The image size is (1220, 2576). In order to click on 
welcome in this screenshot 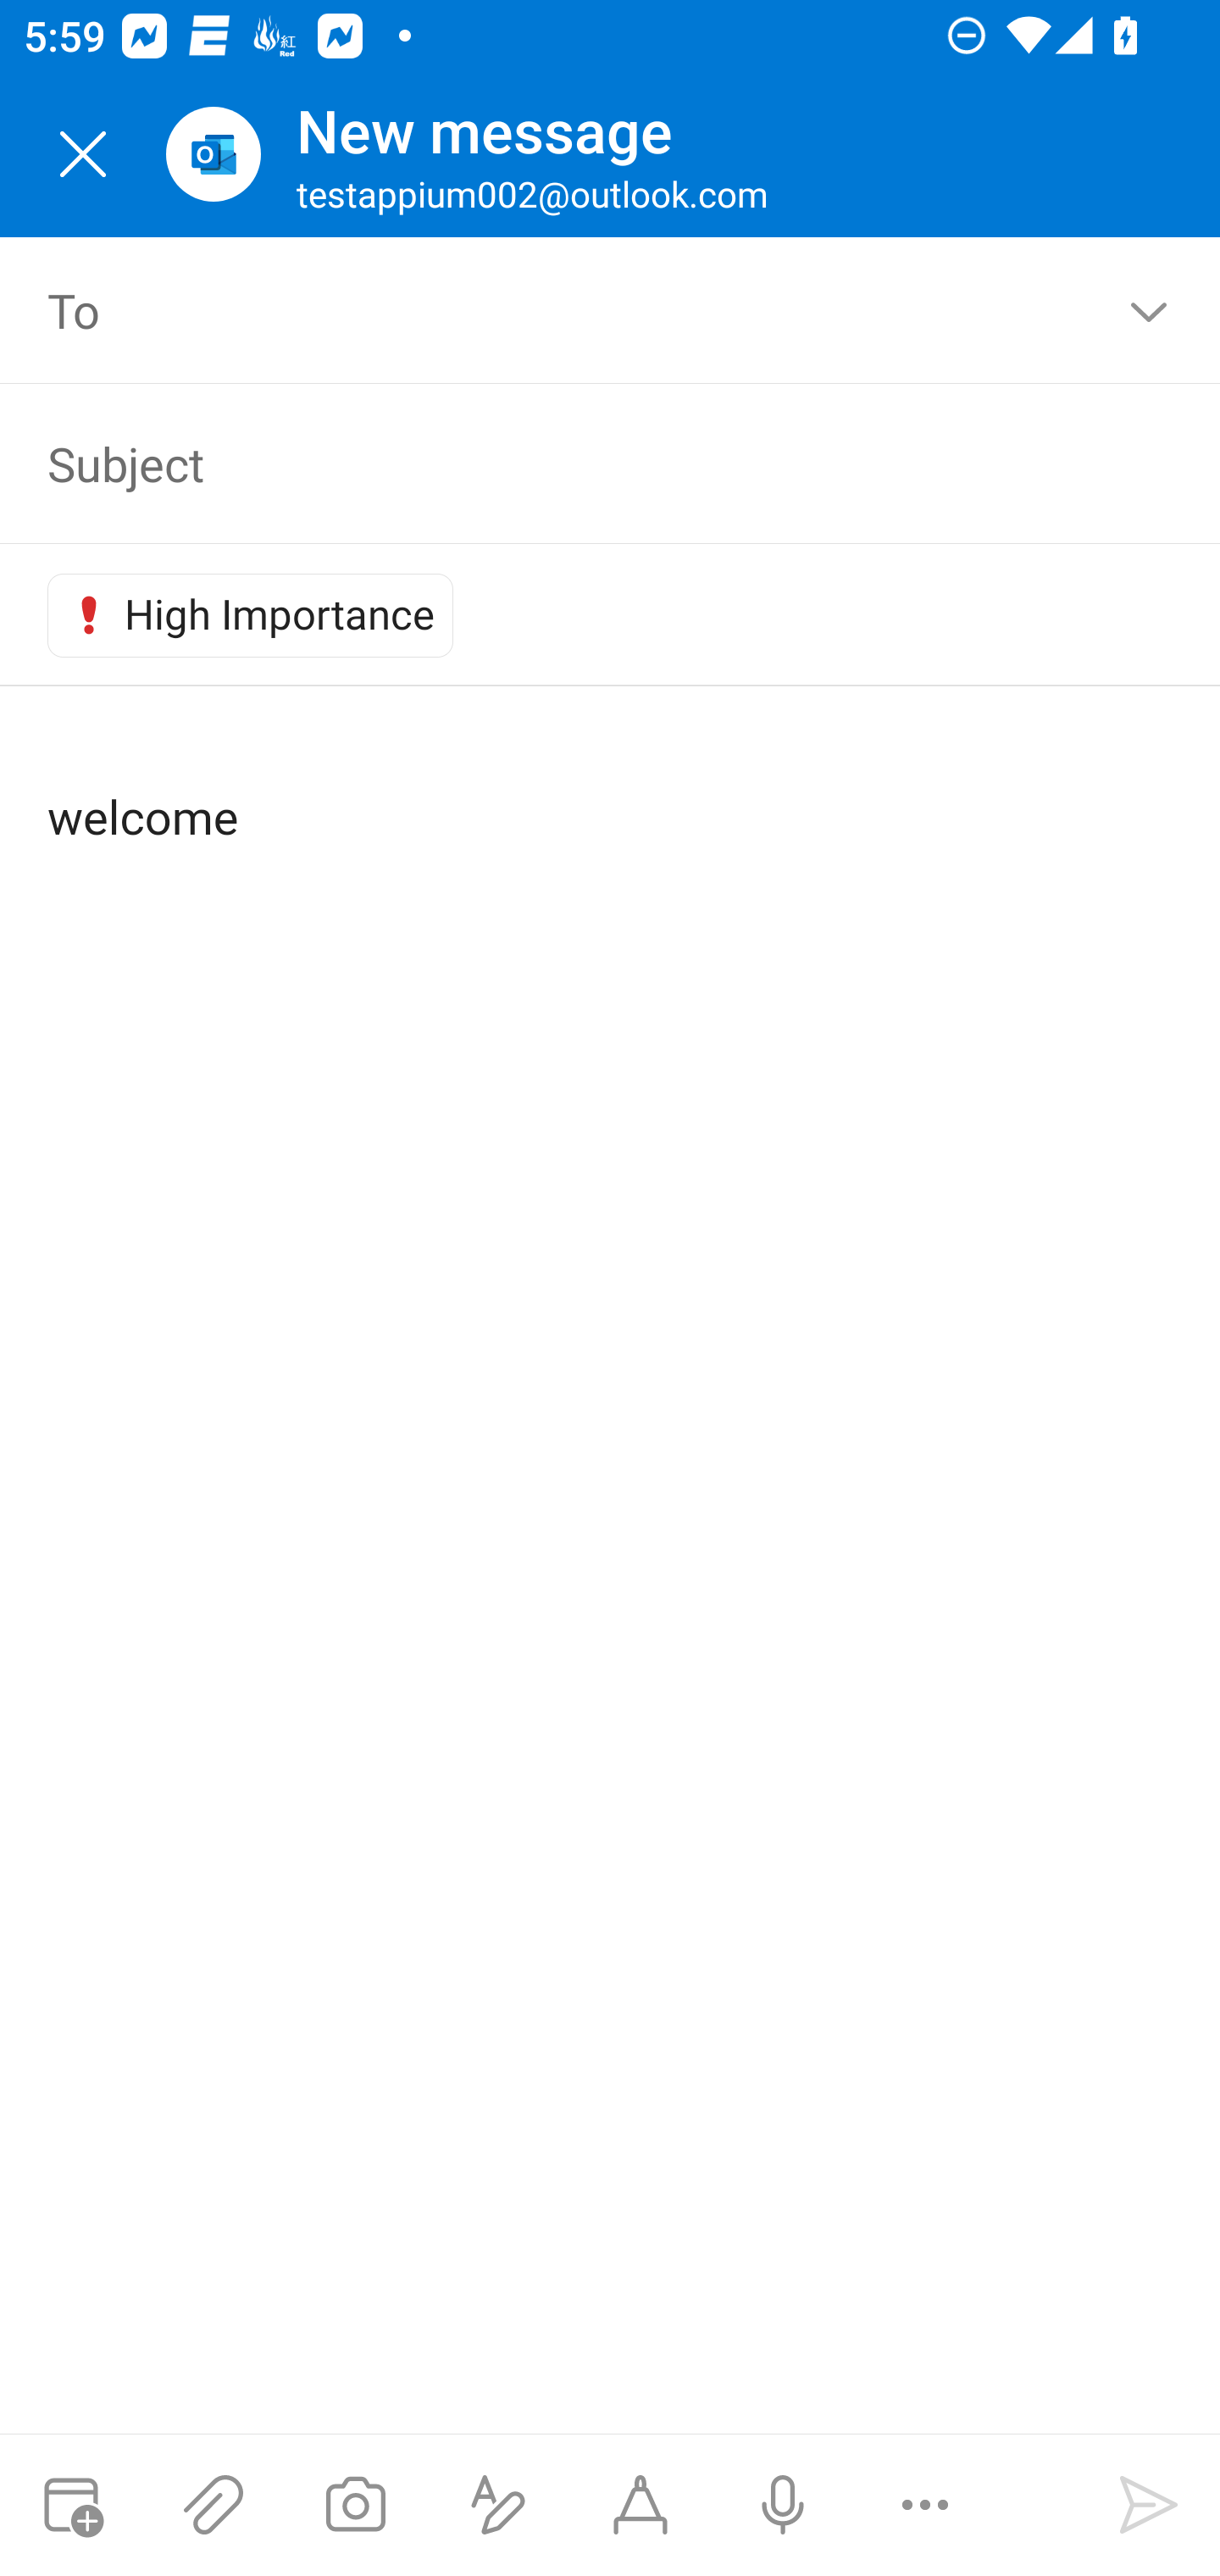, I will do `click(612, 790)`.